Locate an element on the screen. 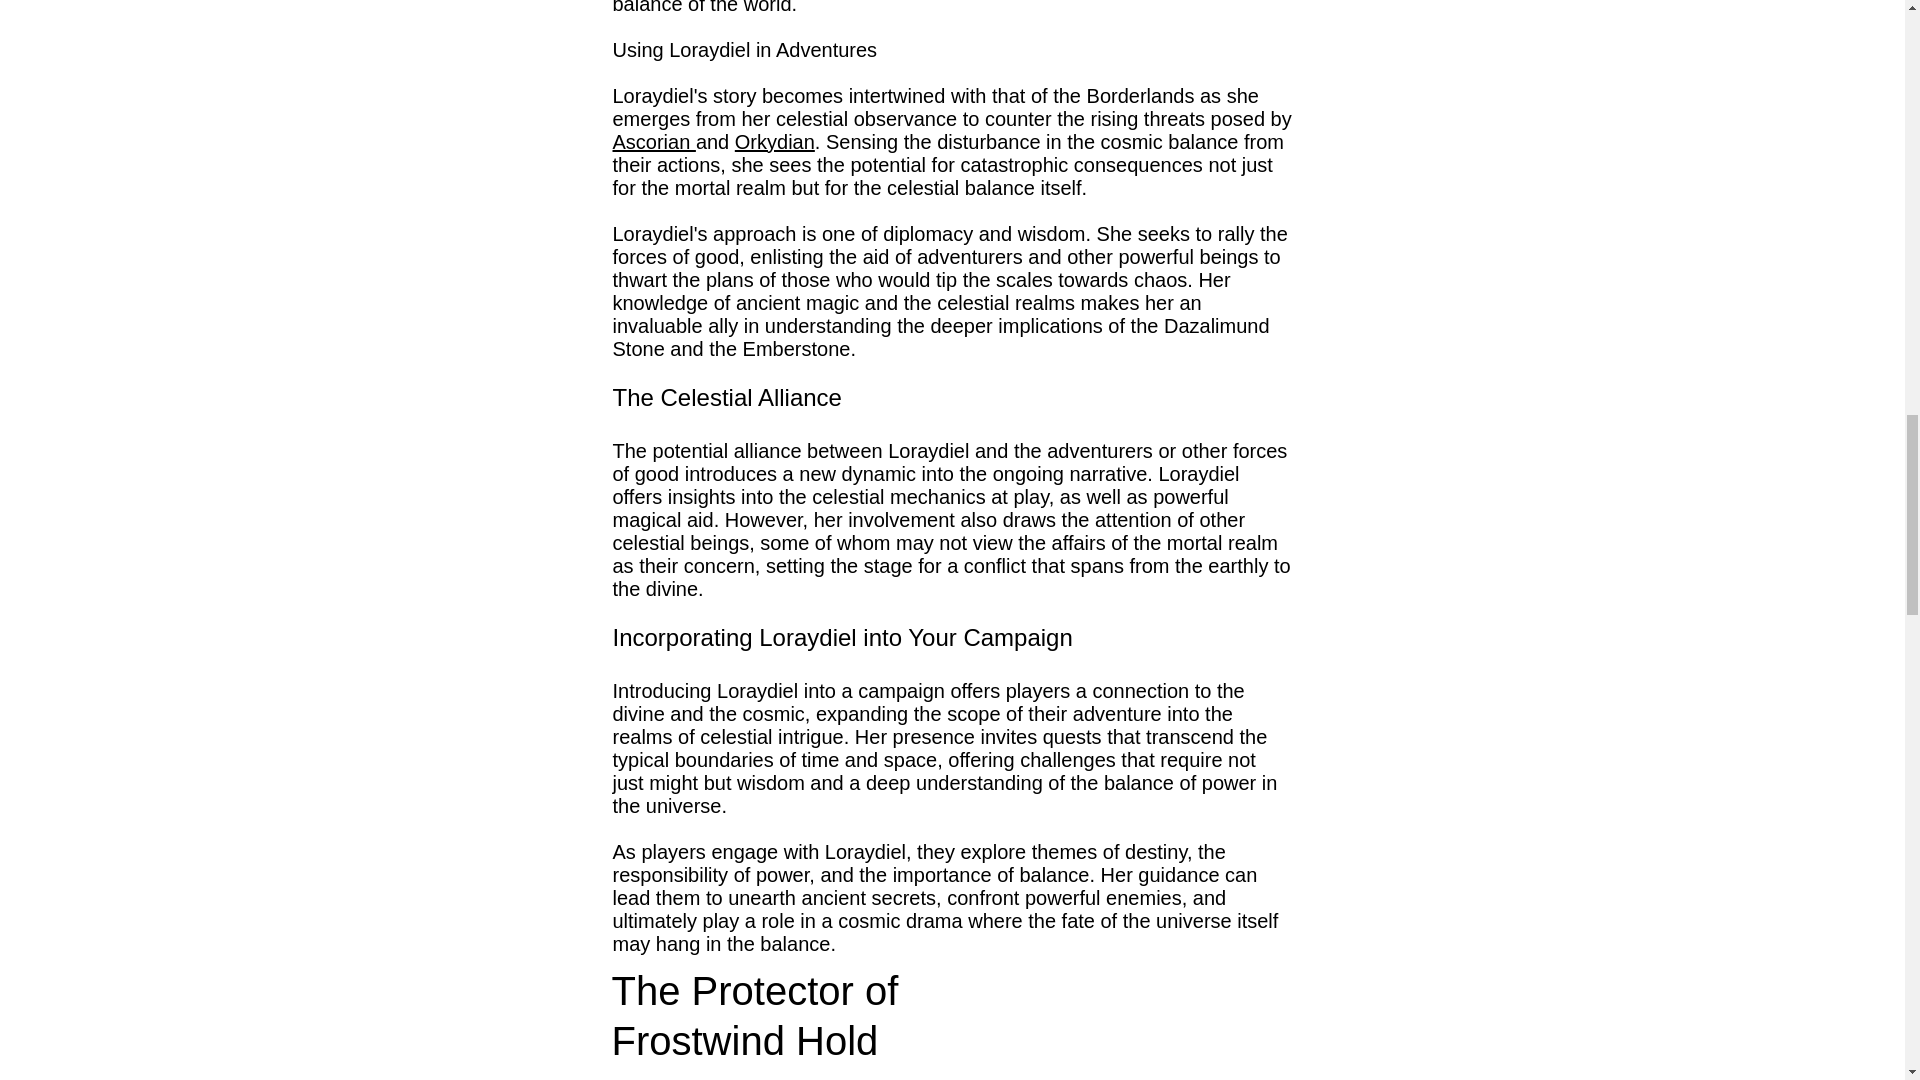 The image size is (1920, 1080). Ascorian is located at coordinates (654, 142).